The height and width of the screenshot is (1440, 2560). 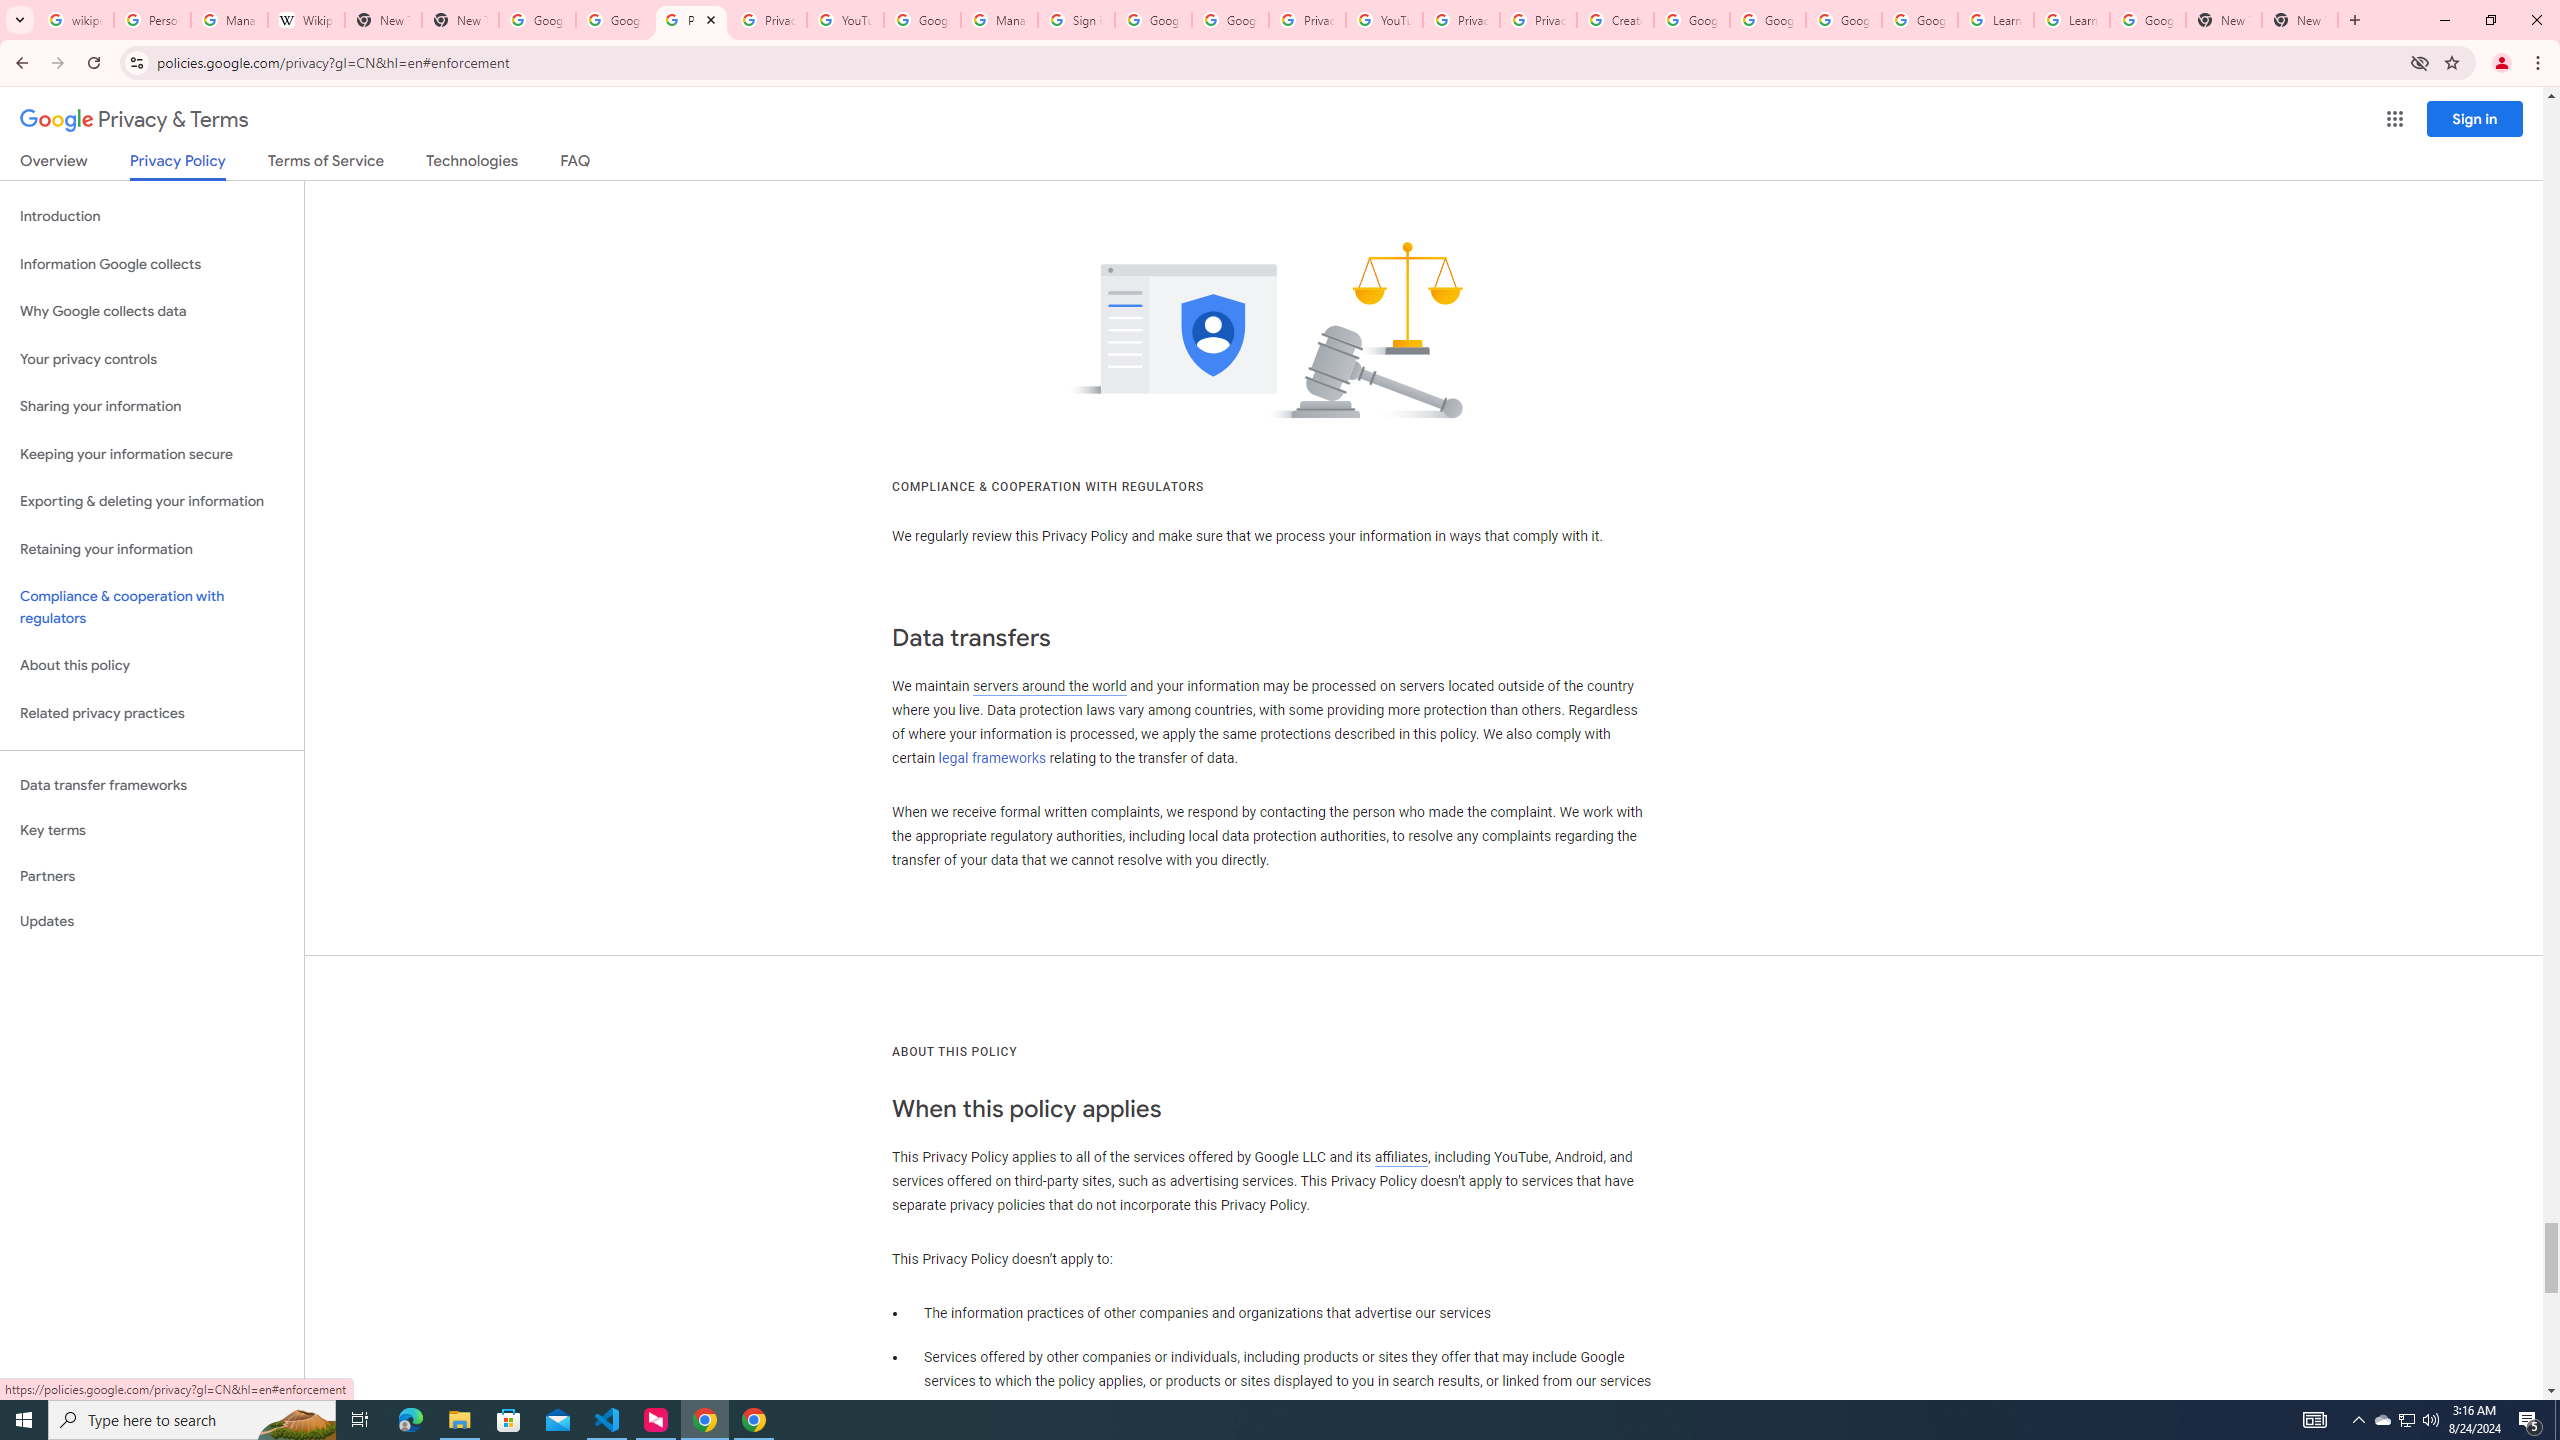 What do you see at coordinates (152, 713) in the screenshot?
I see `Related privacy practices` at bounding box center [152, 713].